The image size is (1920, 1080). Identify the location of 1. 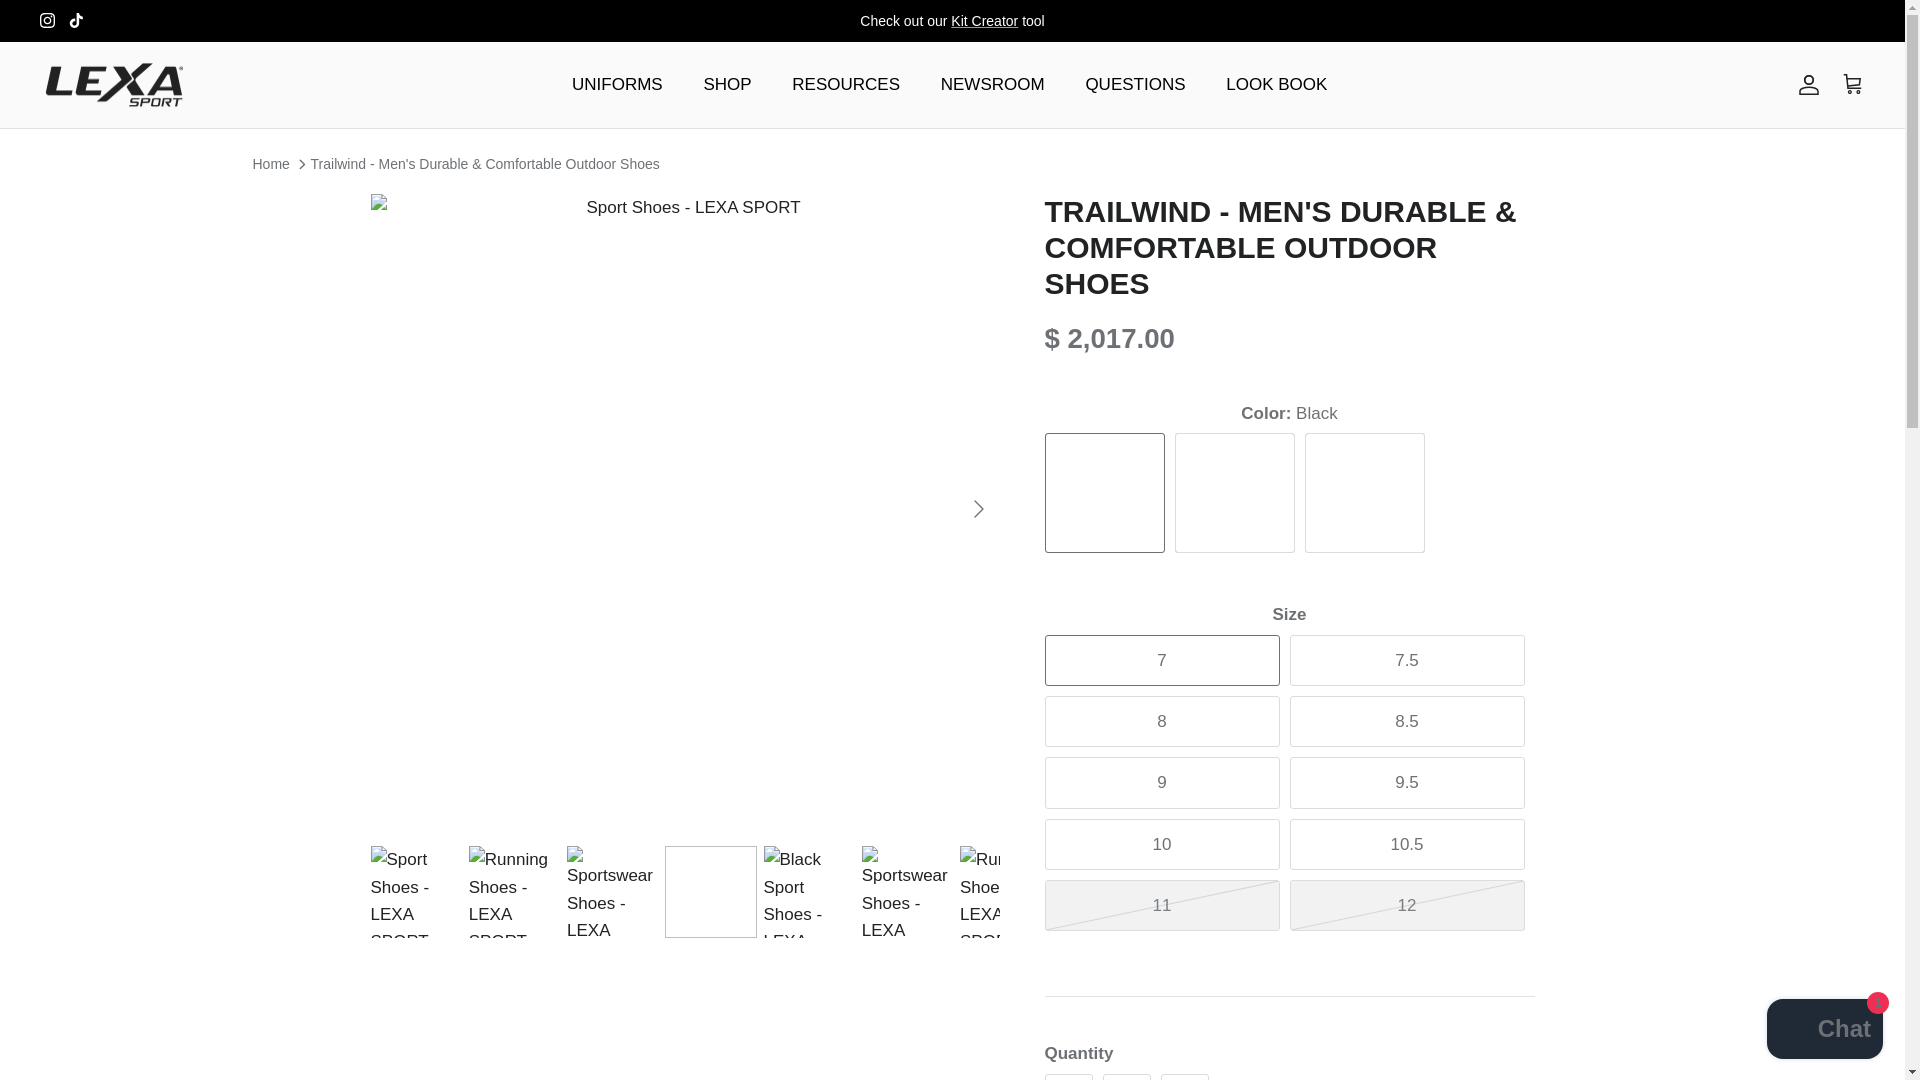
(1126, 1076).